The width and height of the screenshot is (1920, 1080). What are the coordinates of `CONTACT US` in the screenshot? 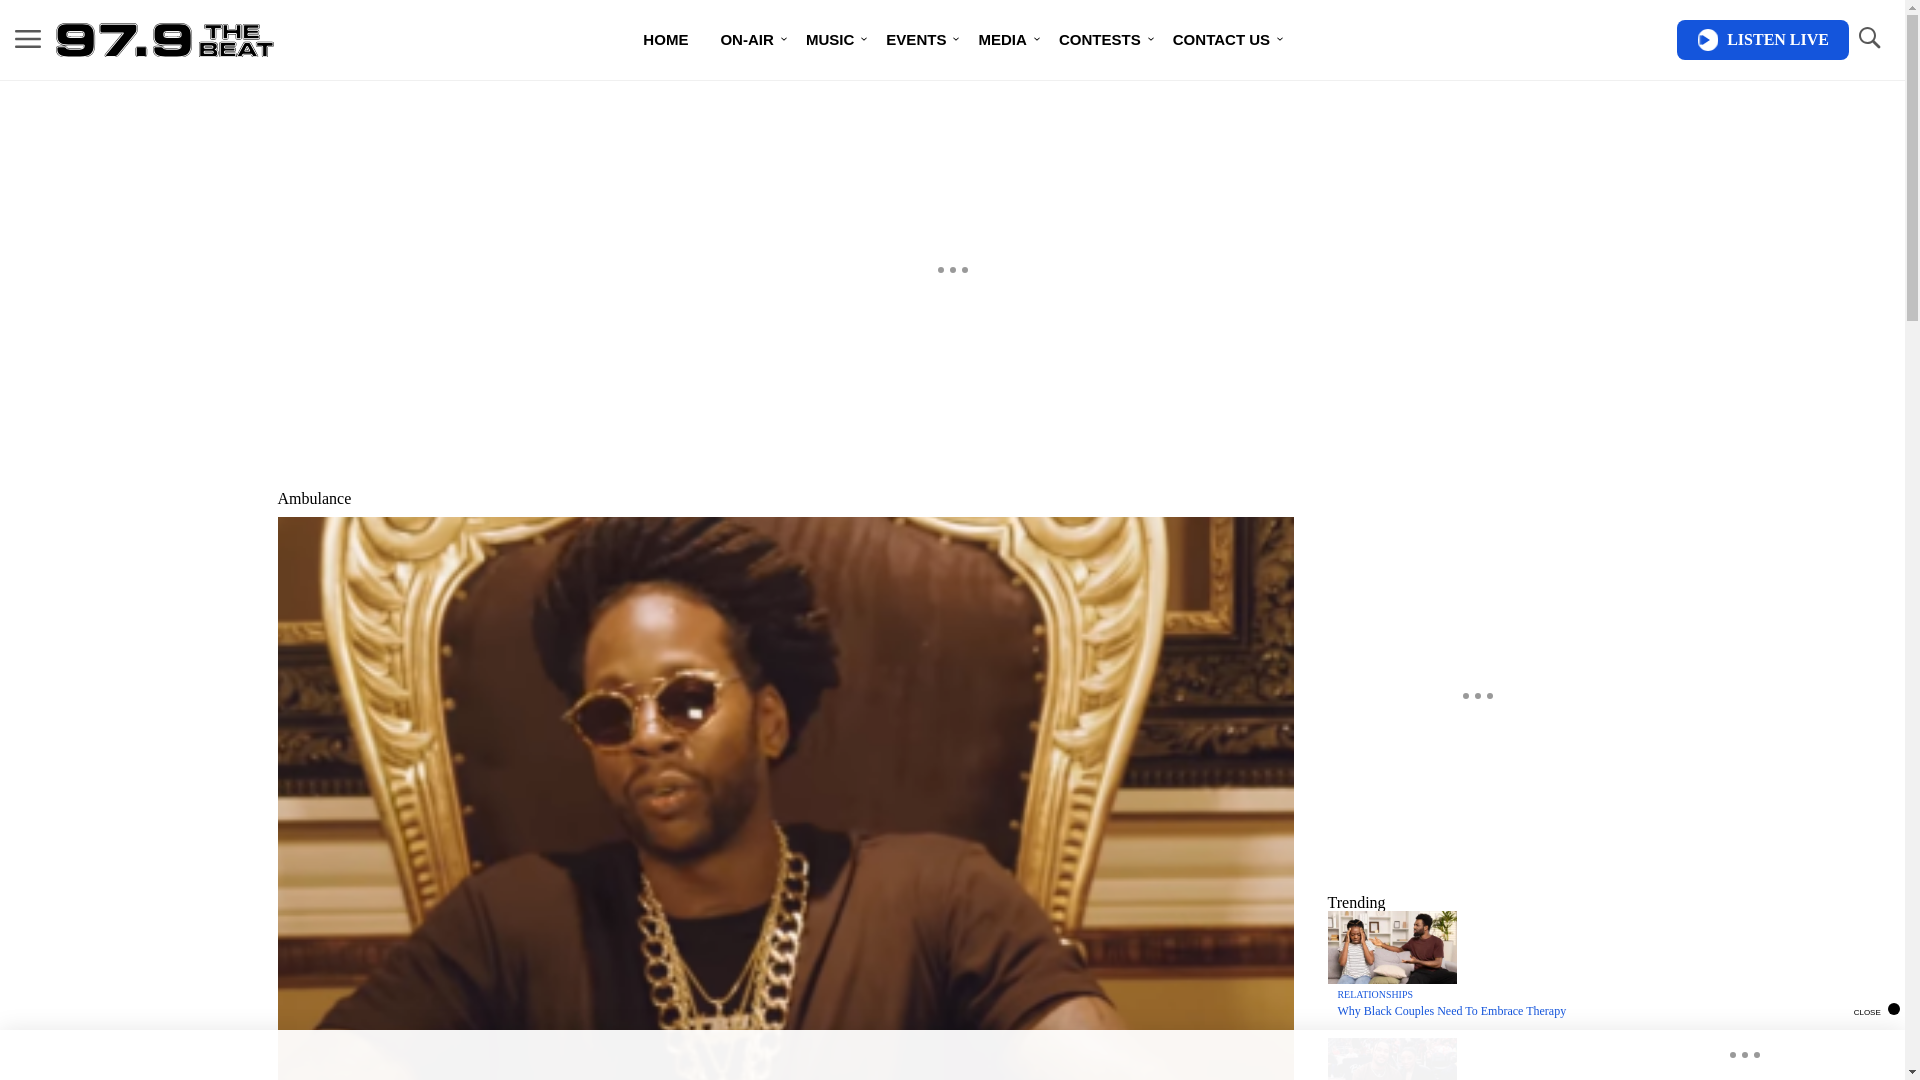 It's located at (1222, 40).